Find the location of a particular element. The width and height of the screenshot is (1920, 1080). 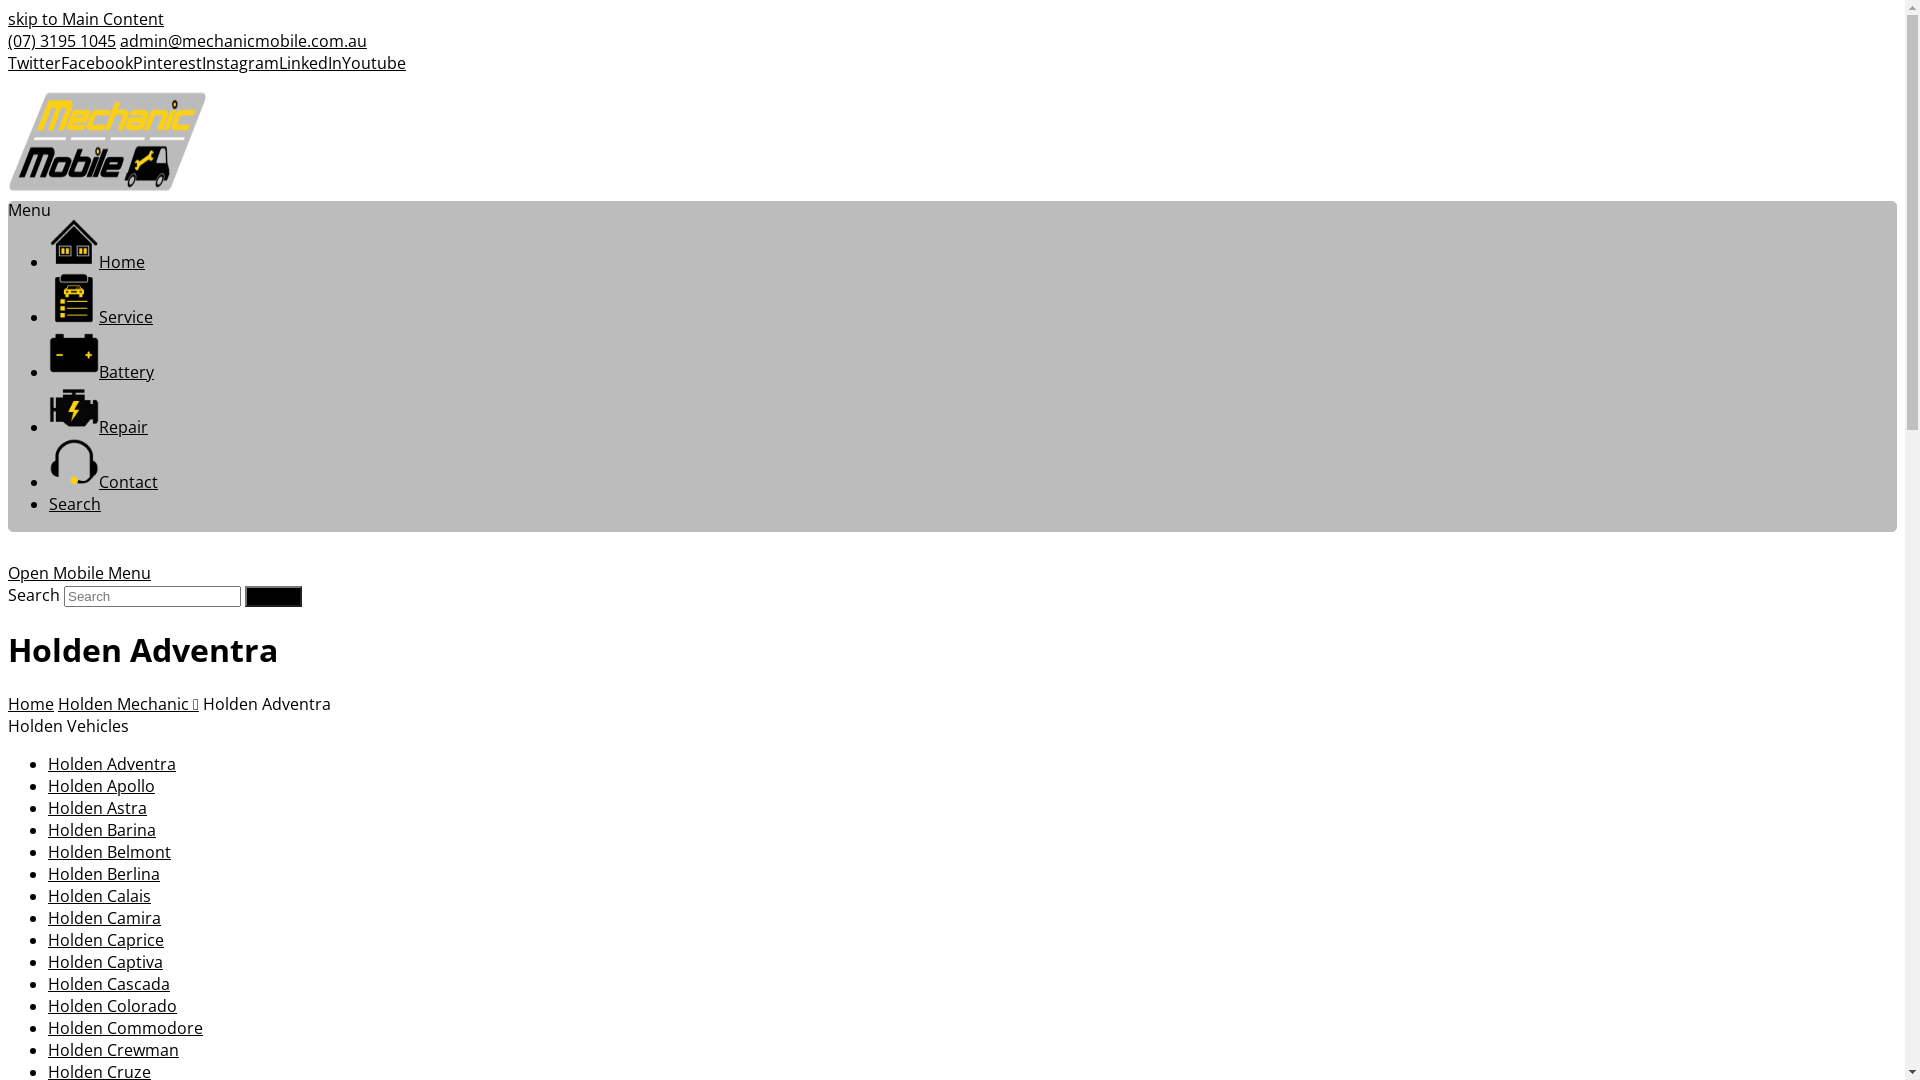

Holden Belmont is located at coordinates (110, 852).